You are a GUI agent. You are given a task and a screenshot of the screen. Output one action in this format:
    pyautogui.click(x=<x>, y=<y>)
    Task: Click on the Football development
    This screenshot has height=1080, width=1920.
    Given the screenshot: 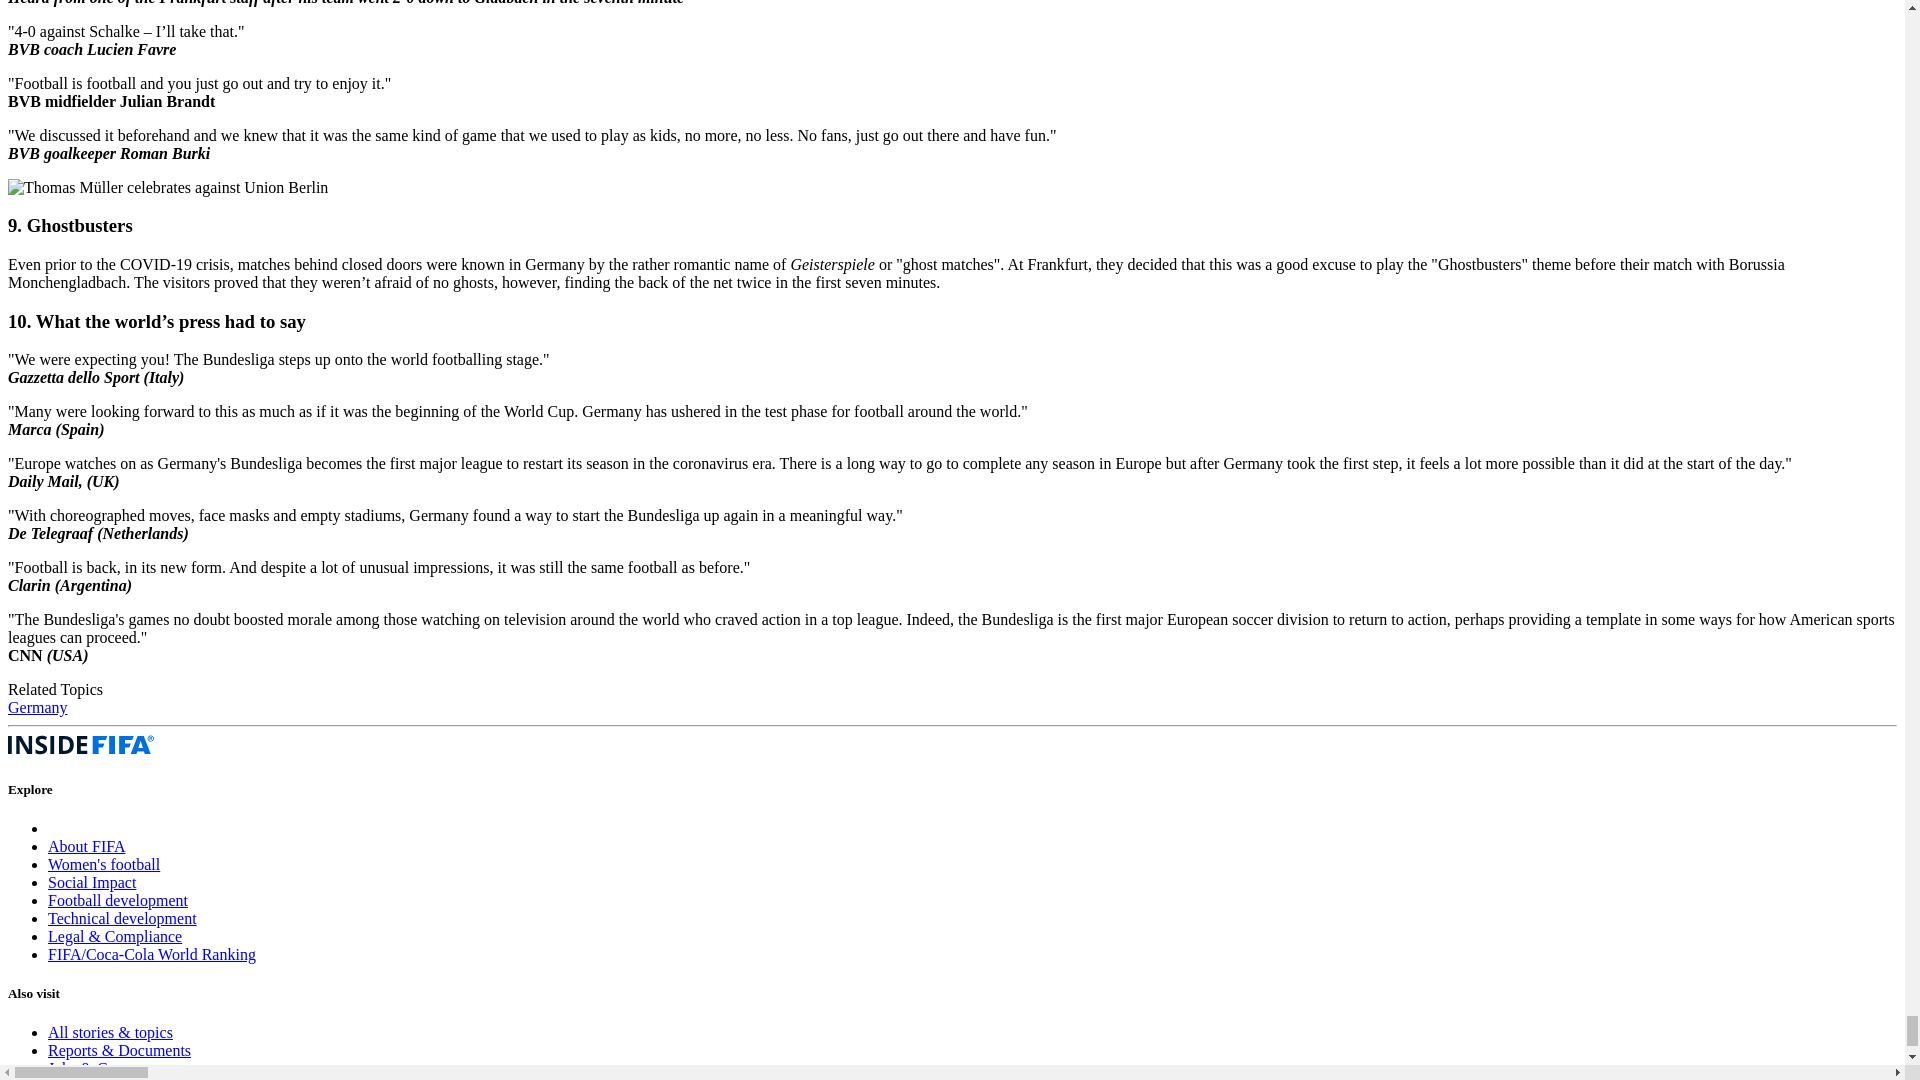 What is the action you would take?
    pyautogui.click(x=118, y=900)
    